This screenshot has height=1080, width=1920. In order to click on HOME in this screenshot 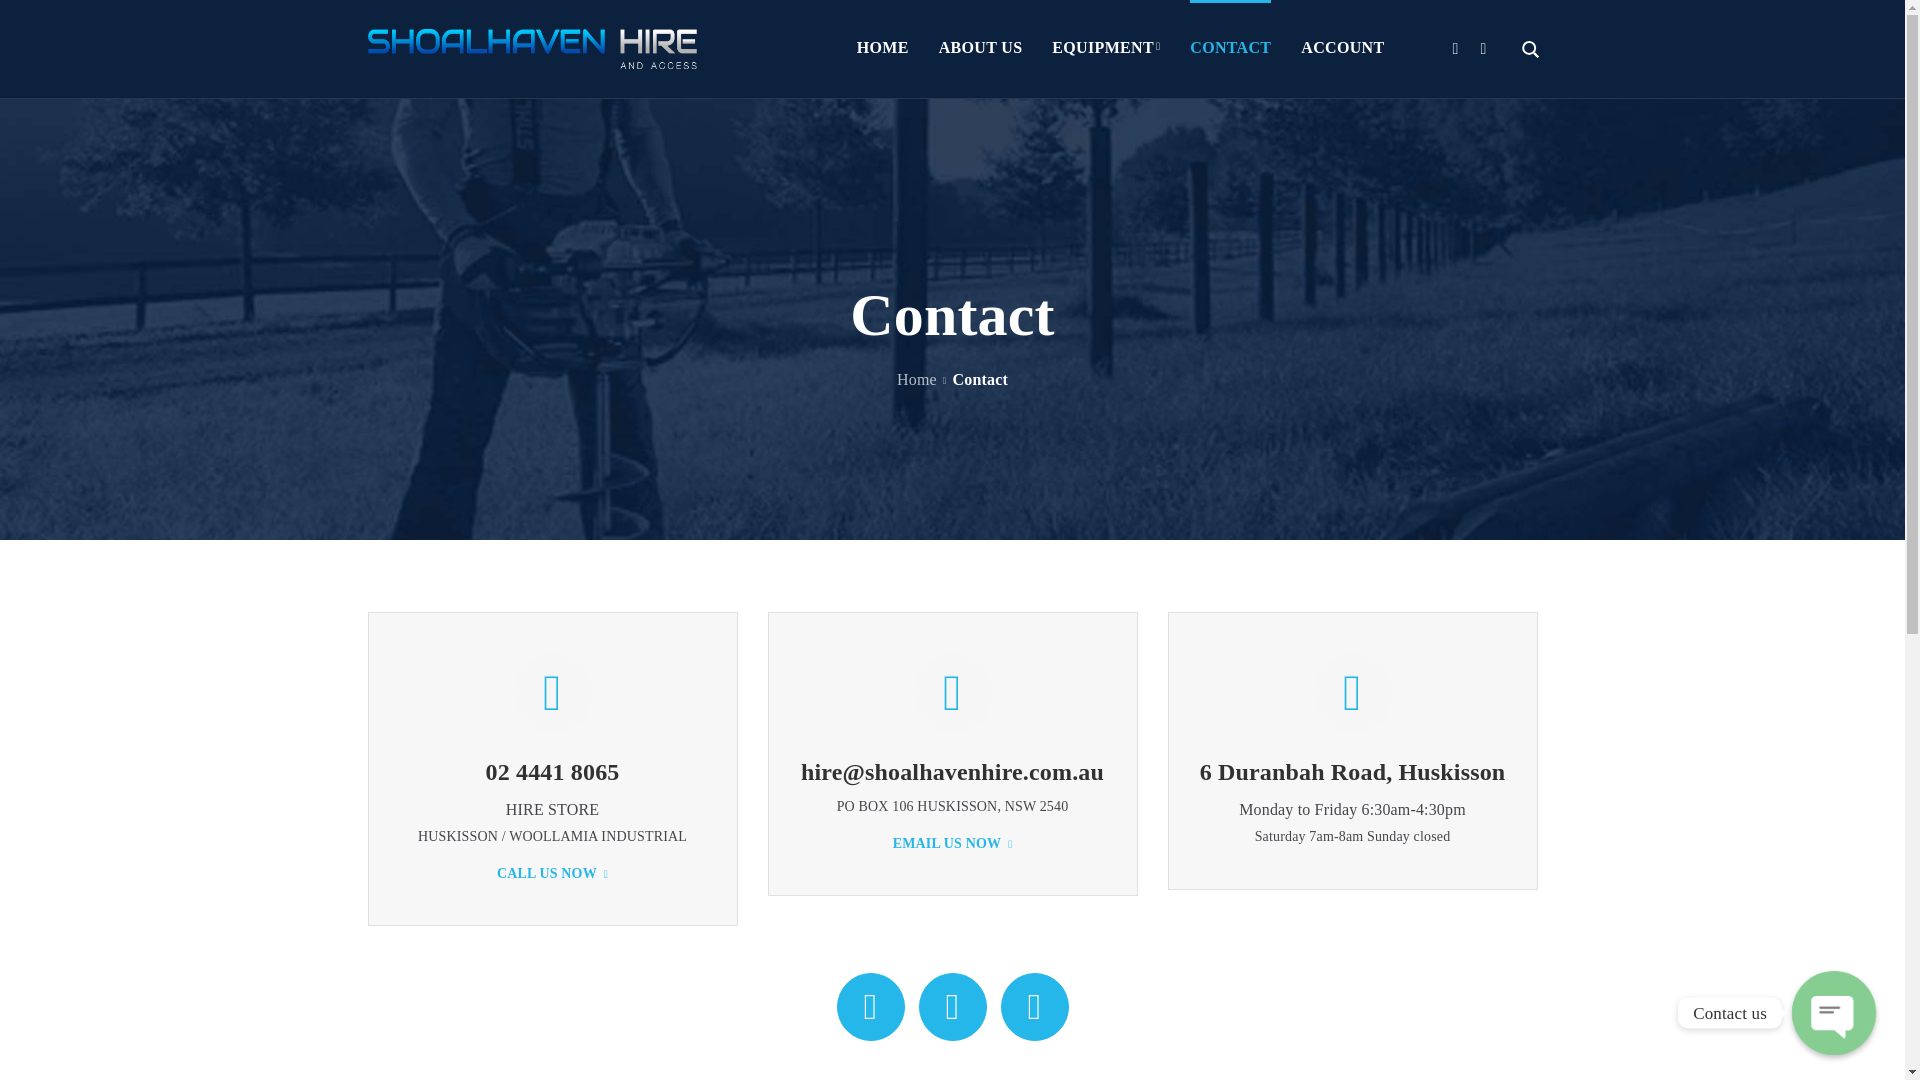, I will do `click(883, 49)`.